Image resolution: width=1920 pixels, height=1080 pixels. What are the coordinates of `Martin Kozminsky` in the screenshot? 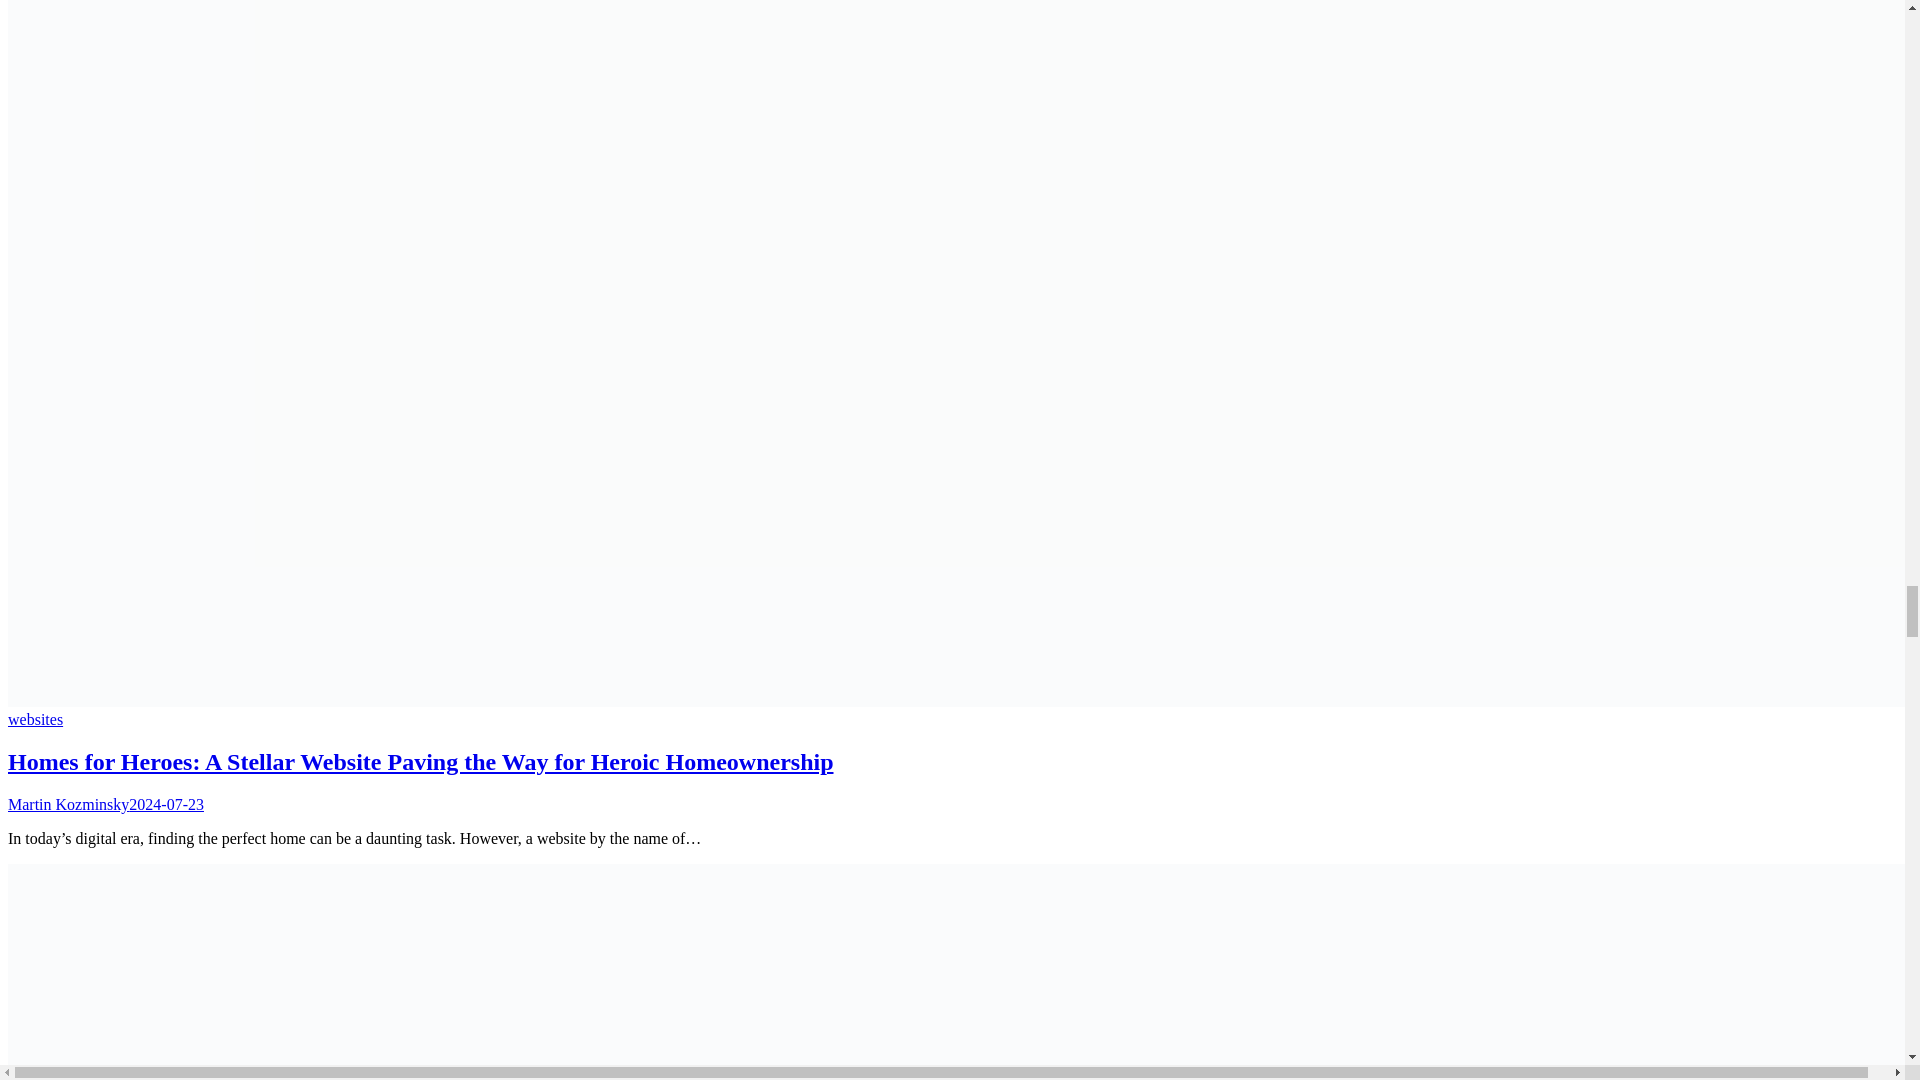 It's located at (68, 804).